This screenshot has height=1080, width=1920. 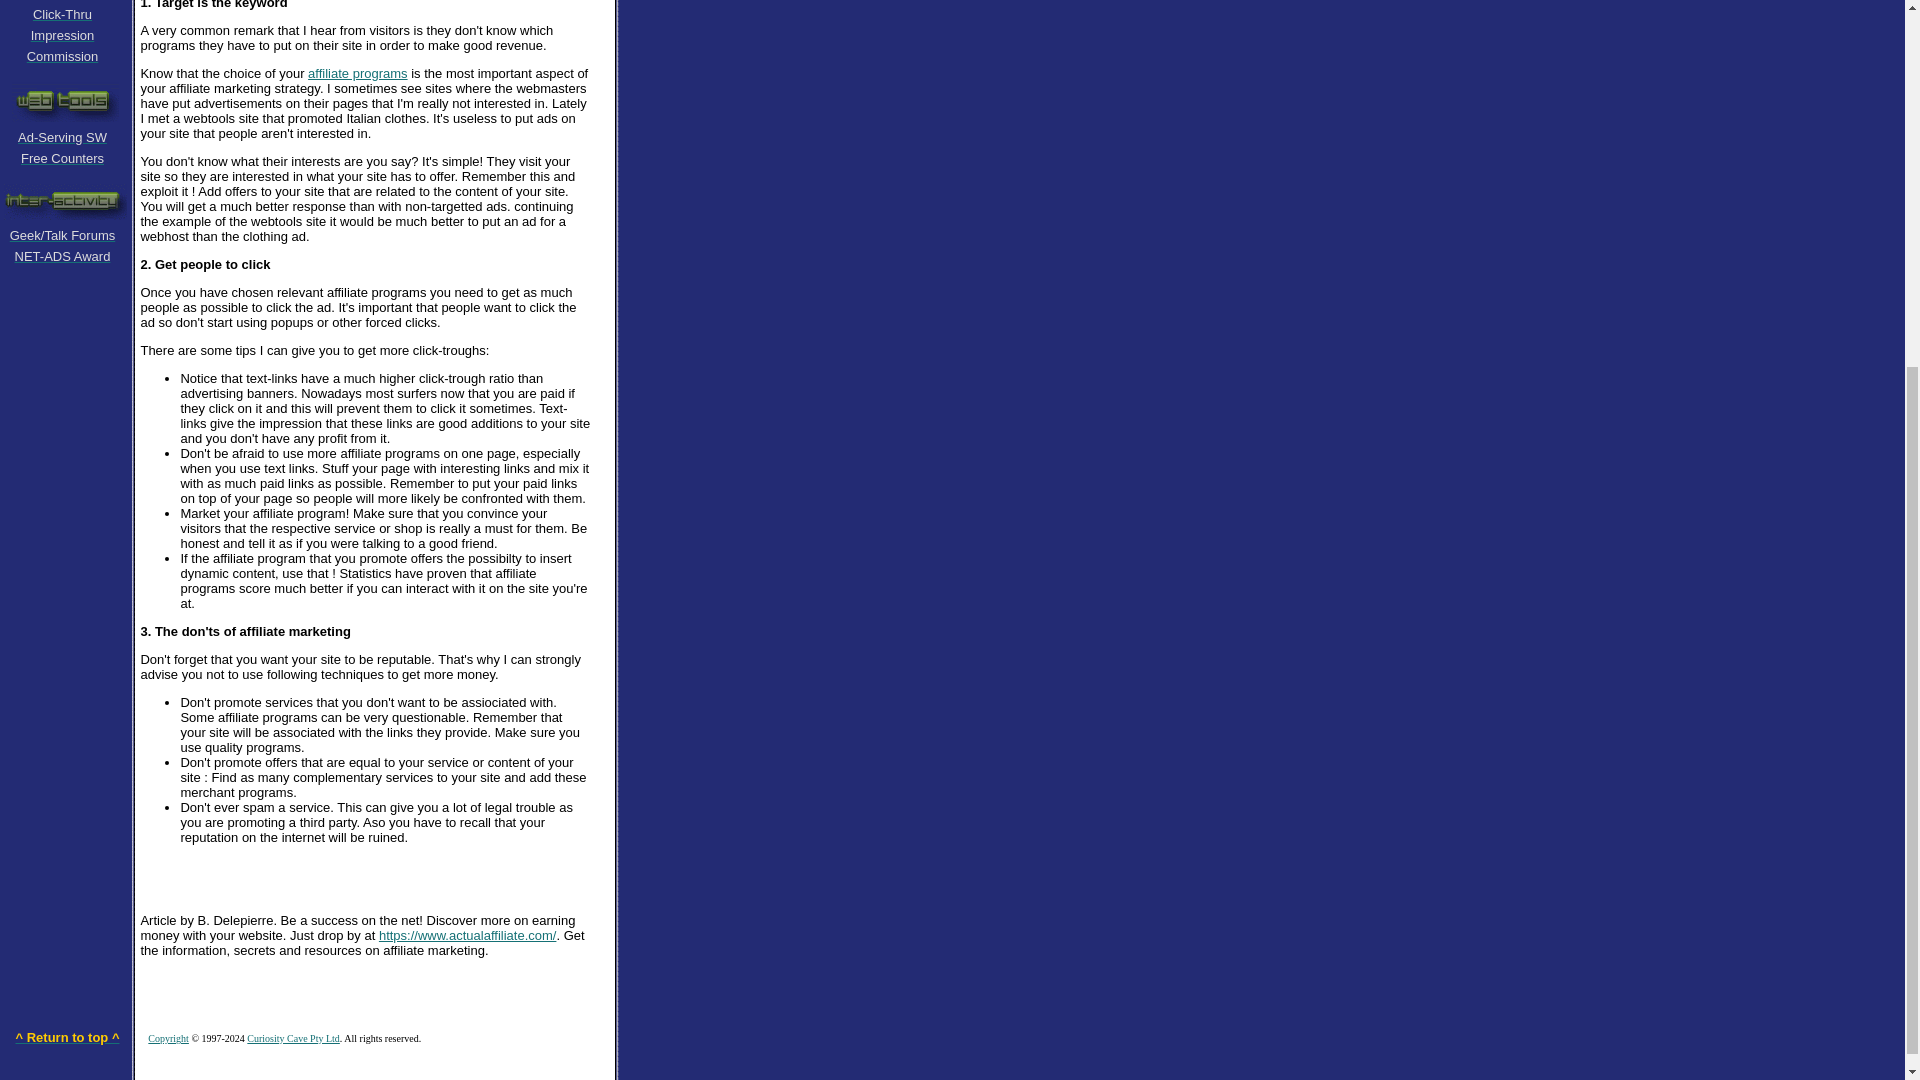 What do you see at coordinates (357, 73) in the screenshot?
I see `affiliate programs` at bounding box center [357, 73].